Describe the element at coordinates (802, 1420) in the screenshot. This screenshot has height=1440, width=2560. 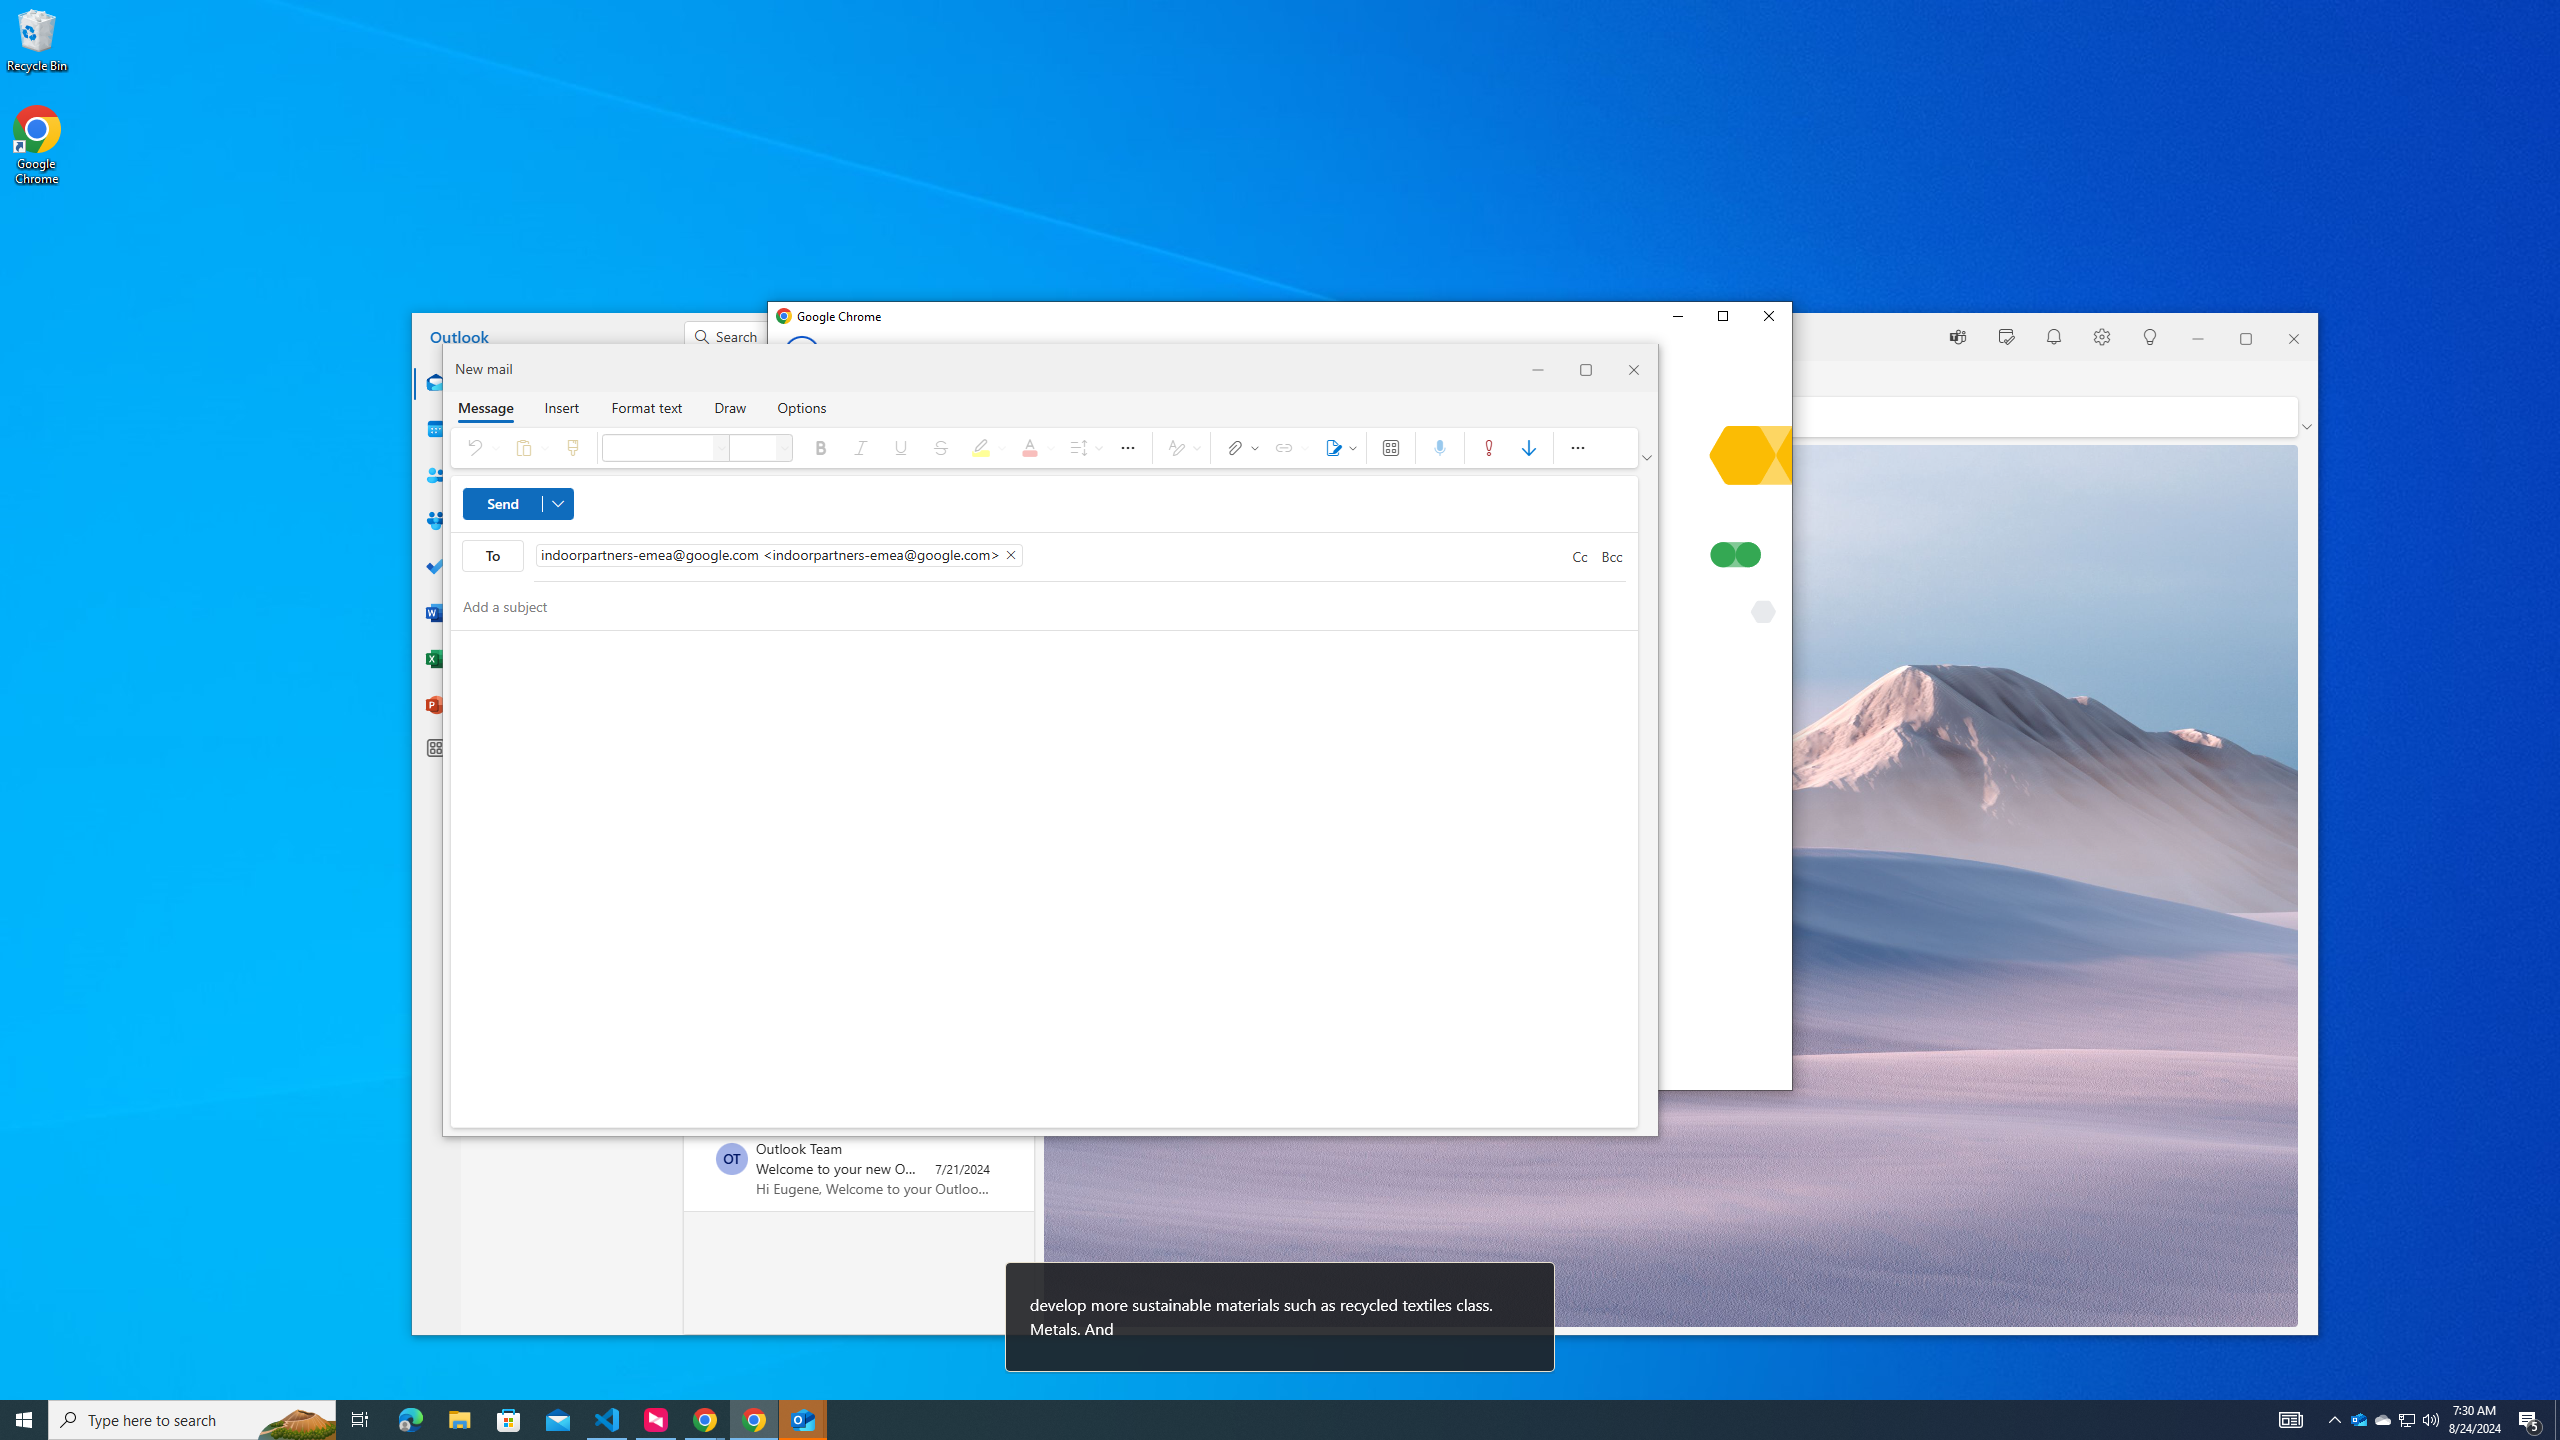
I see `Outlook (new) - 2 running windows` at that location.